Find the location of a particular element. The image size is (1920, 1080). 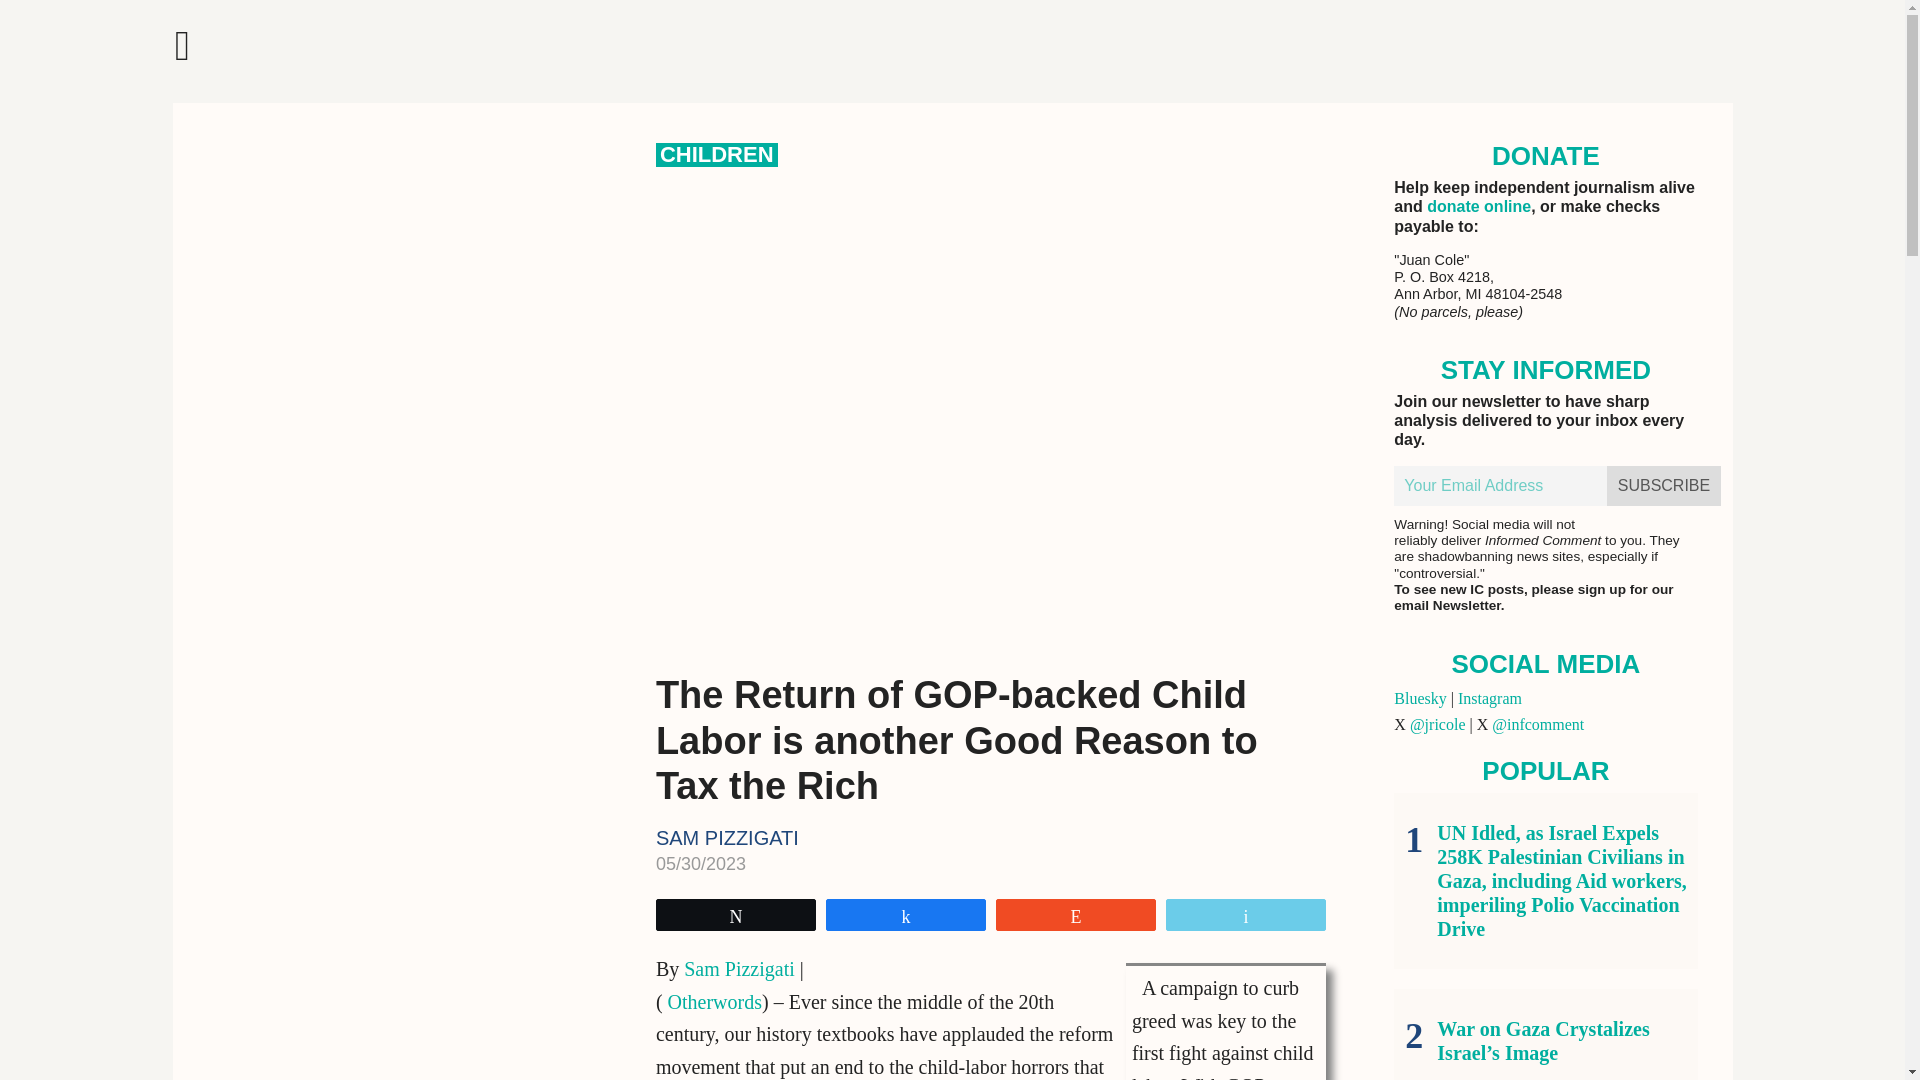

Otherwords is located at coordinates (712, 1002).